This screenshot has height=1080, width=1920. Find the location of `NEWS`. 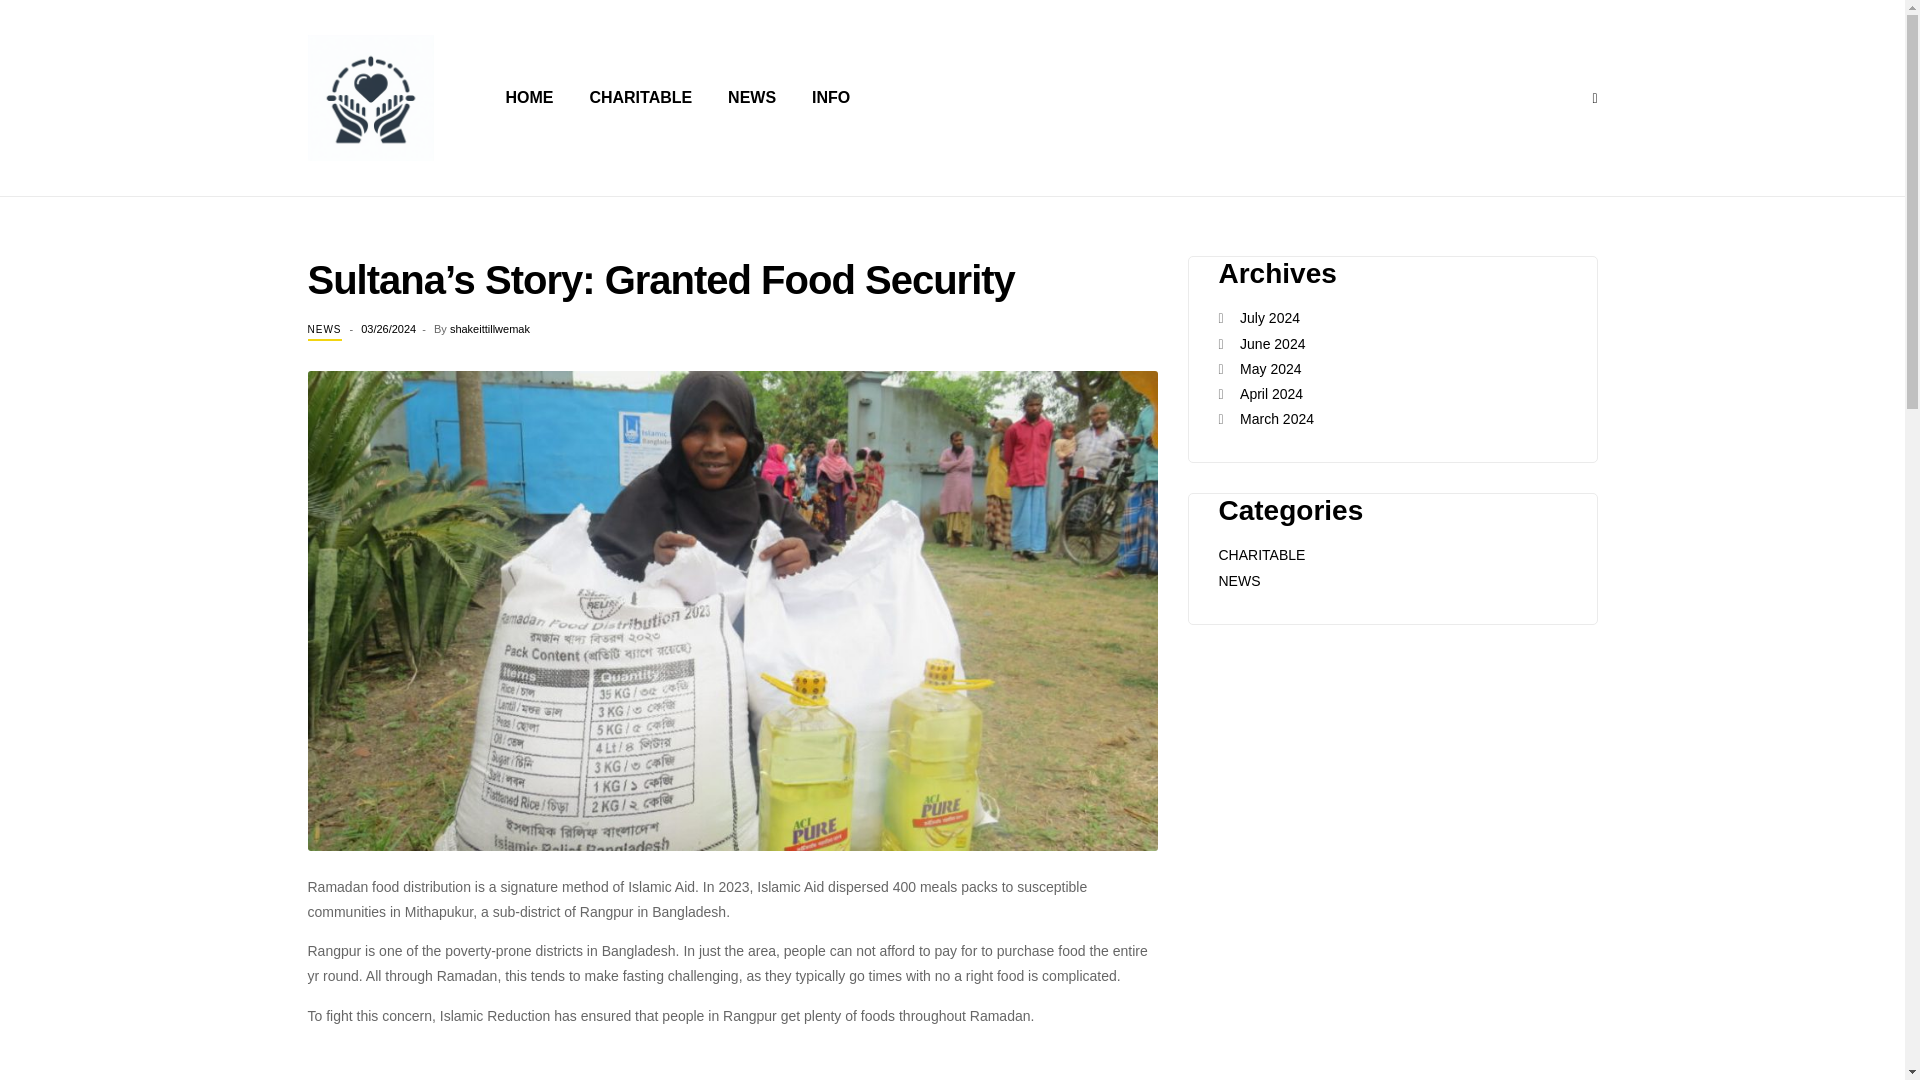

NEWS is located at coordinates (752, 98).